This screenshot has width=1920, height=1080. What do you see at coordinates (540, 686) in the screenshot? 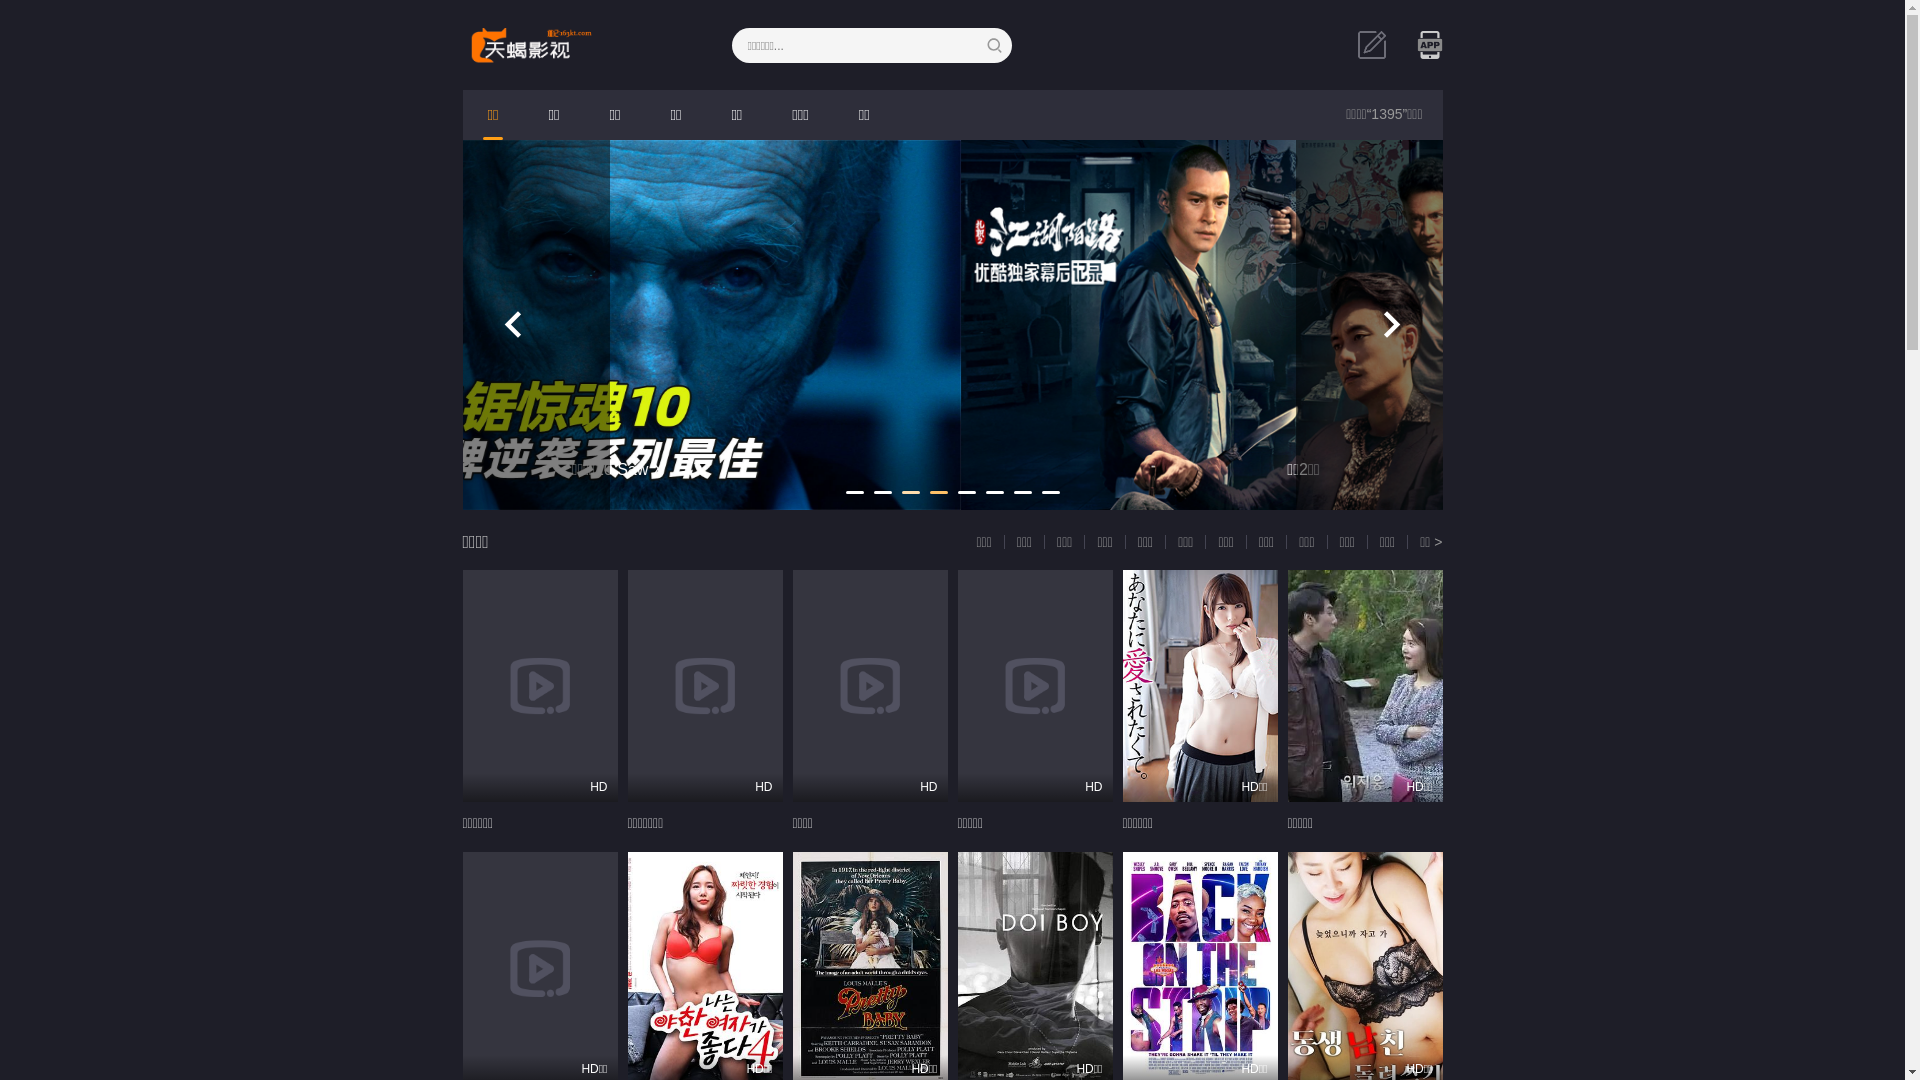
I see `HD` at bounding box center [540, 686].